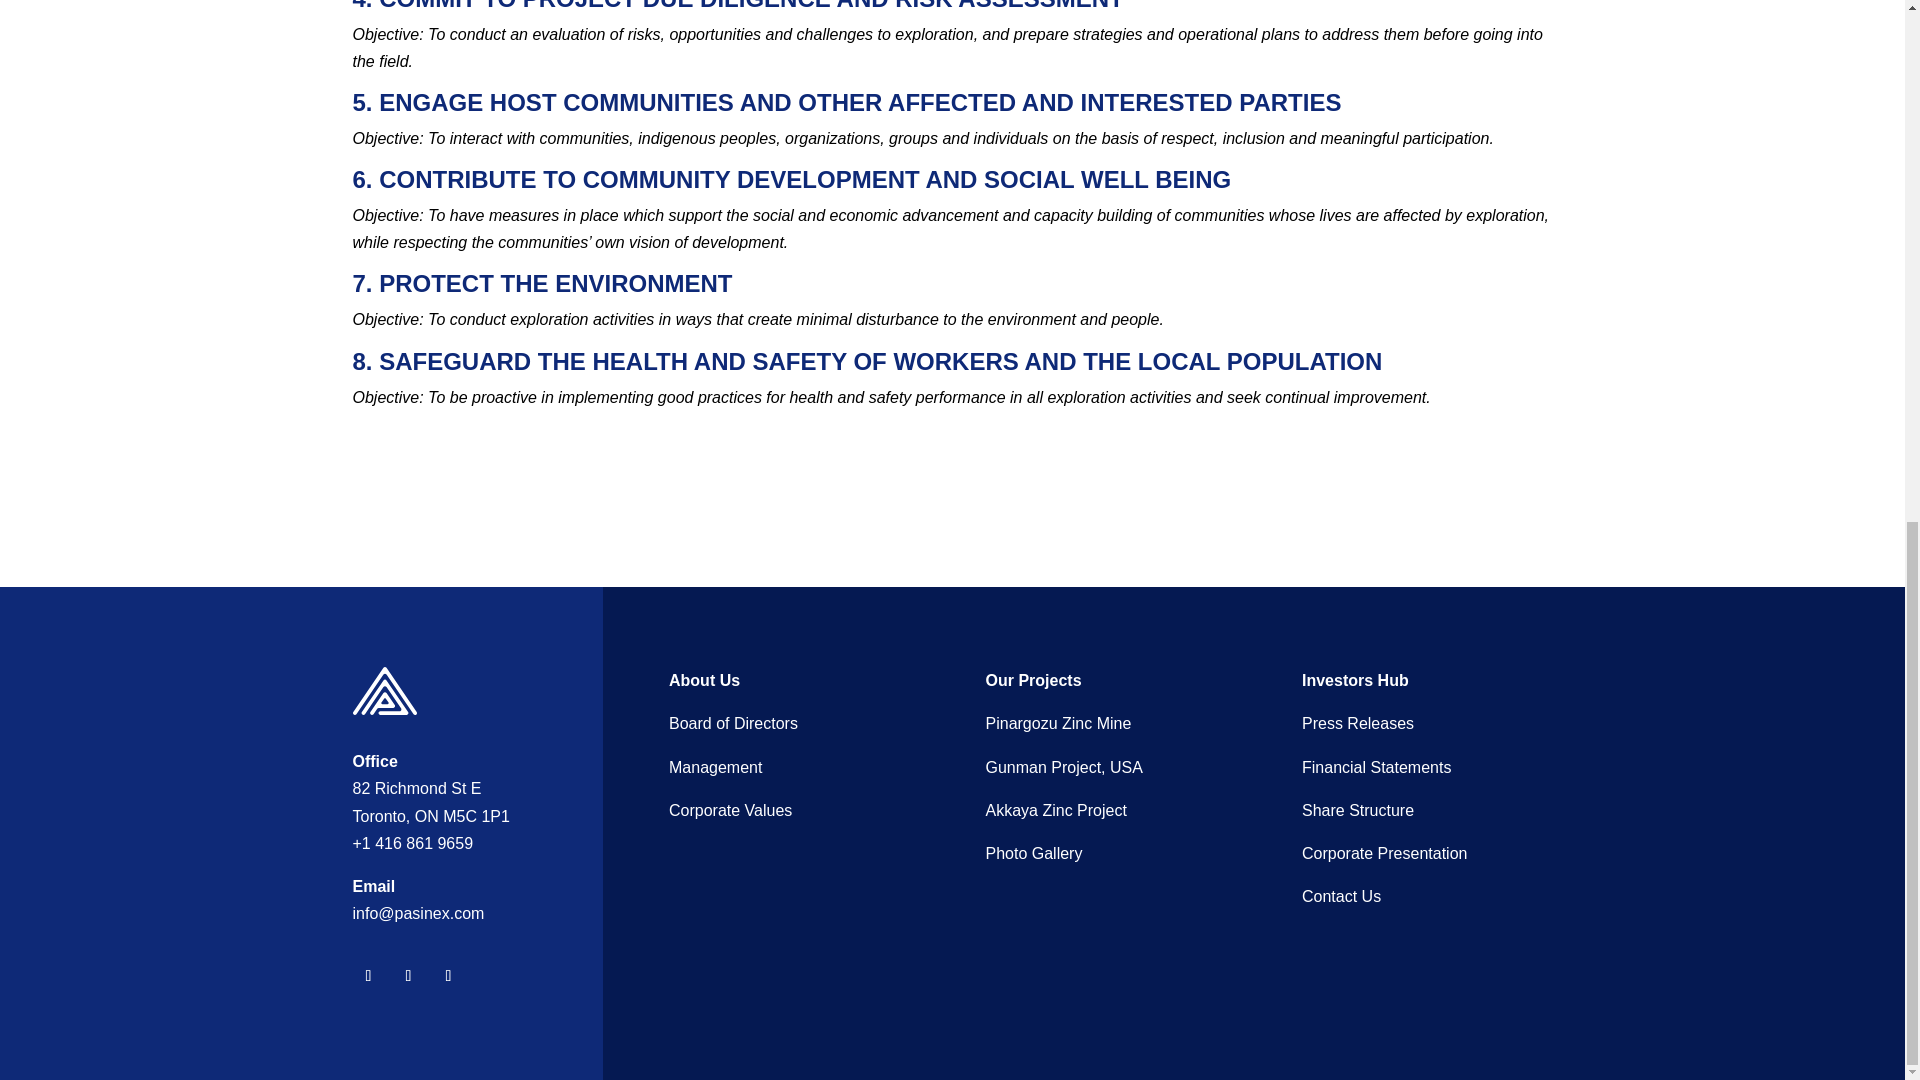 This screenshot has height=1080, width=1920. I want to click on Akkaya Zinc Project, so click(1056, 810).